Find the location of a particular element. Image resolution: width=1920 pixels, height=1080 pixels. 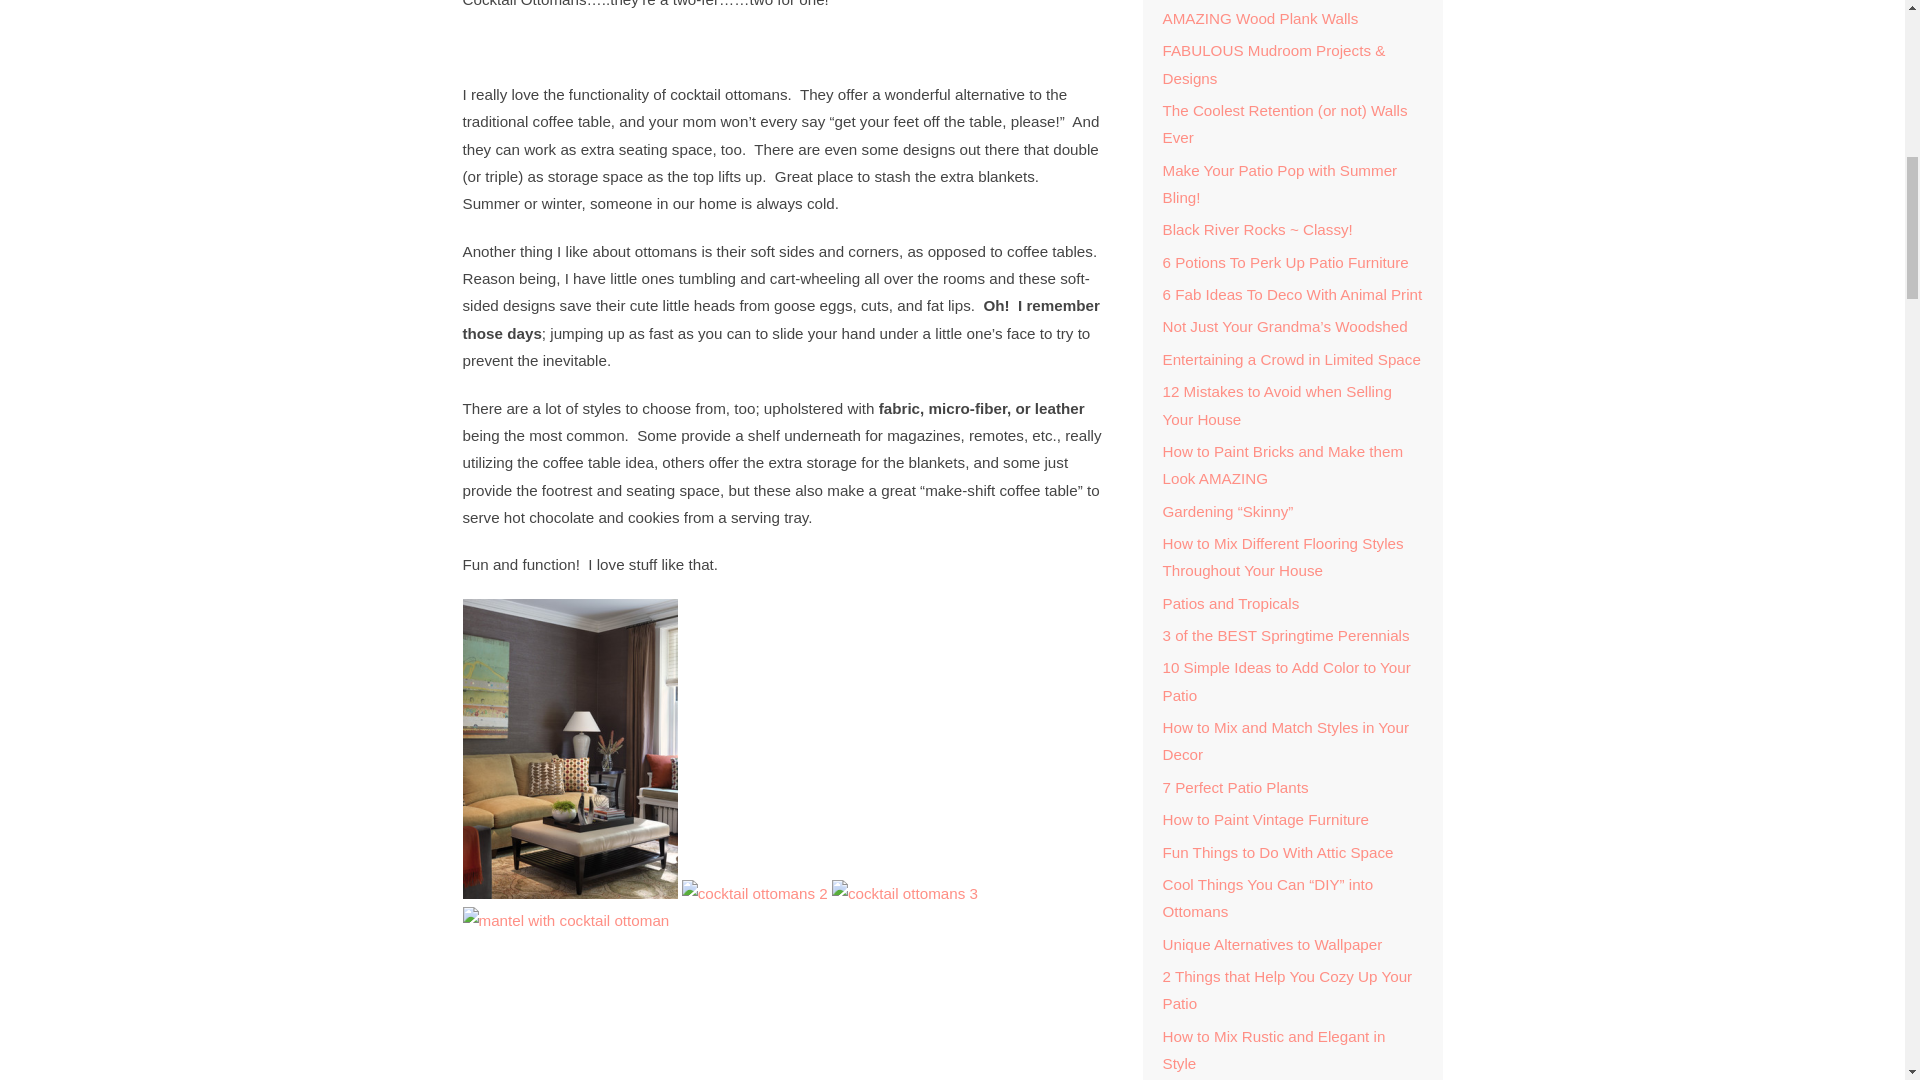

Make Your Patio Pop with Summer Bling! is located at coordinates (1279, 184).